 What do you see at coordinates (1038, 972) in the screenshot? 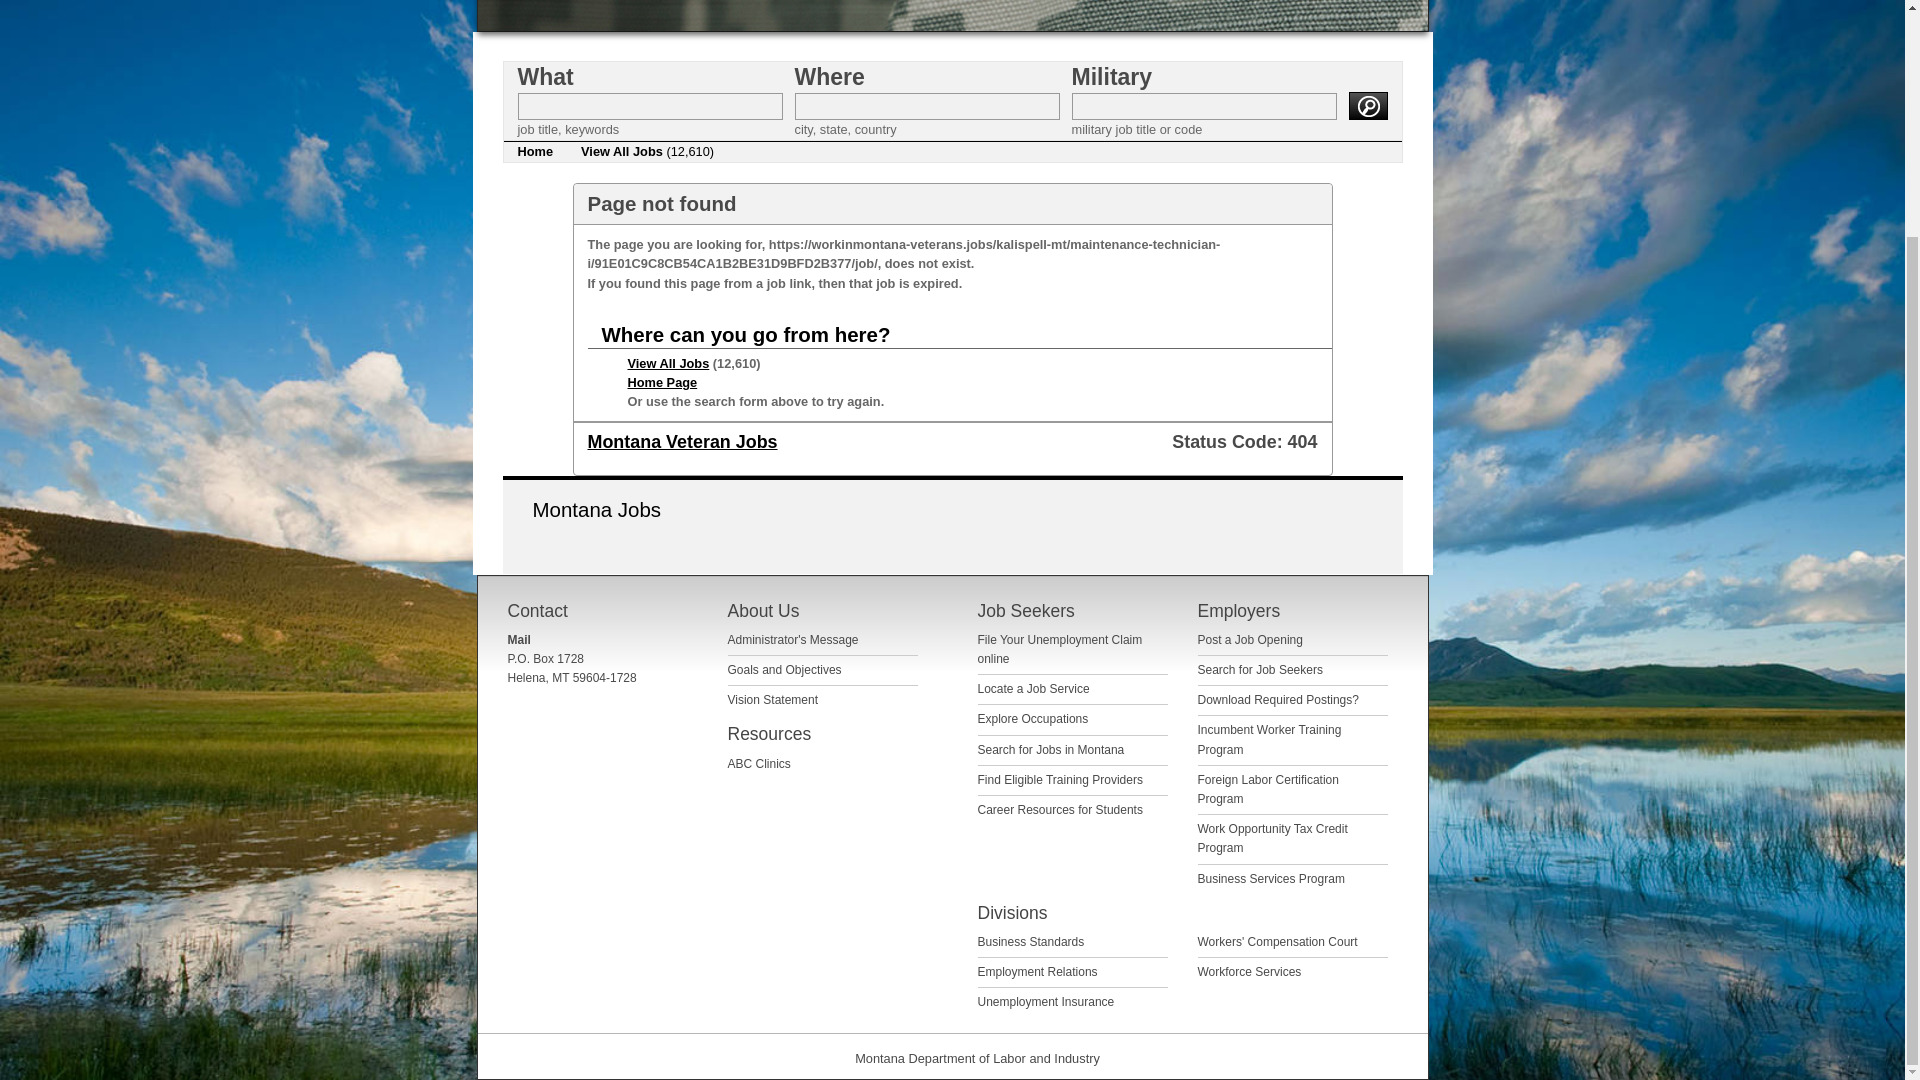
I see `Employment Relations` at bounding box center [1038, 972].